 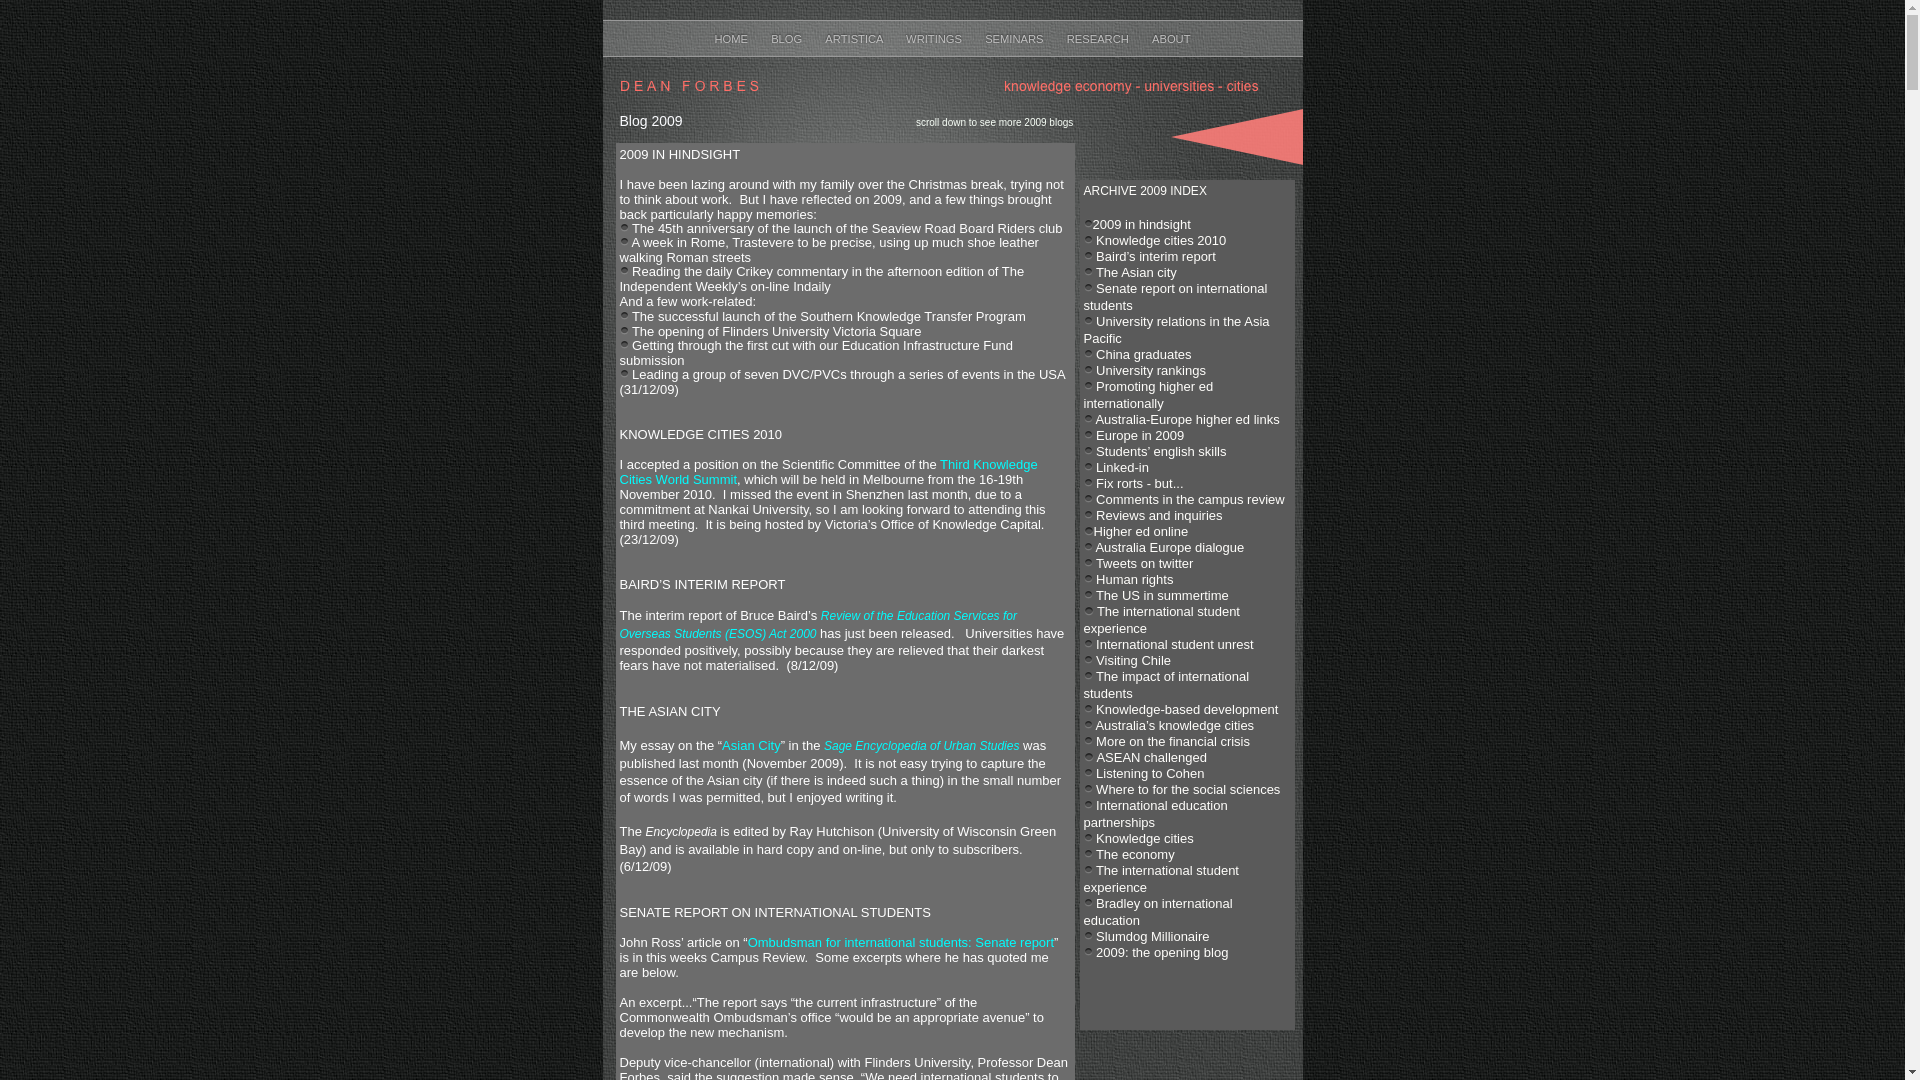 I want to click on WRITINGS, so click(x=935, y=39).